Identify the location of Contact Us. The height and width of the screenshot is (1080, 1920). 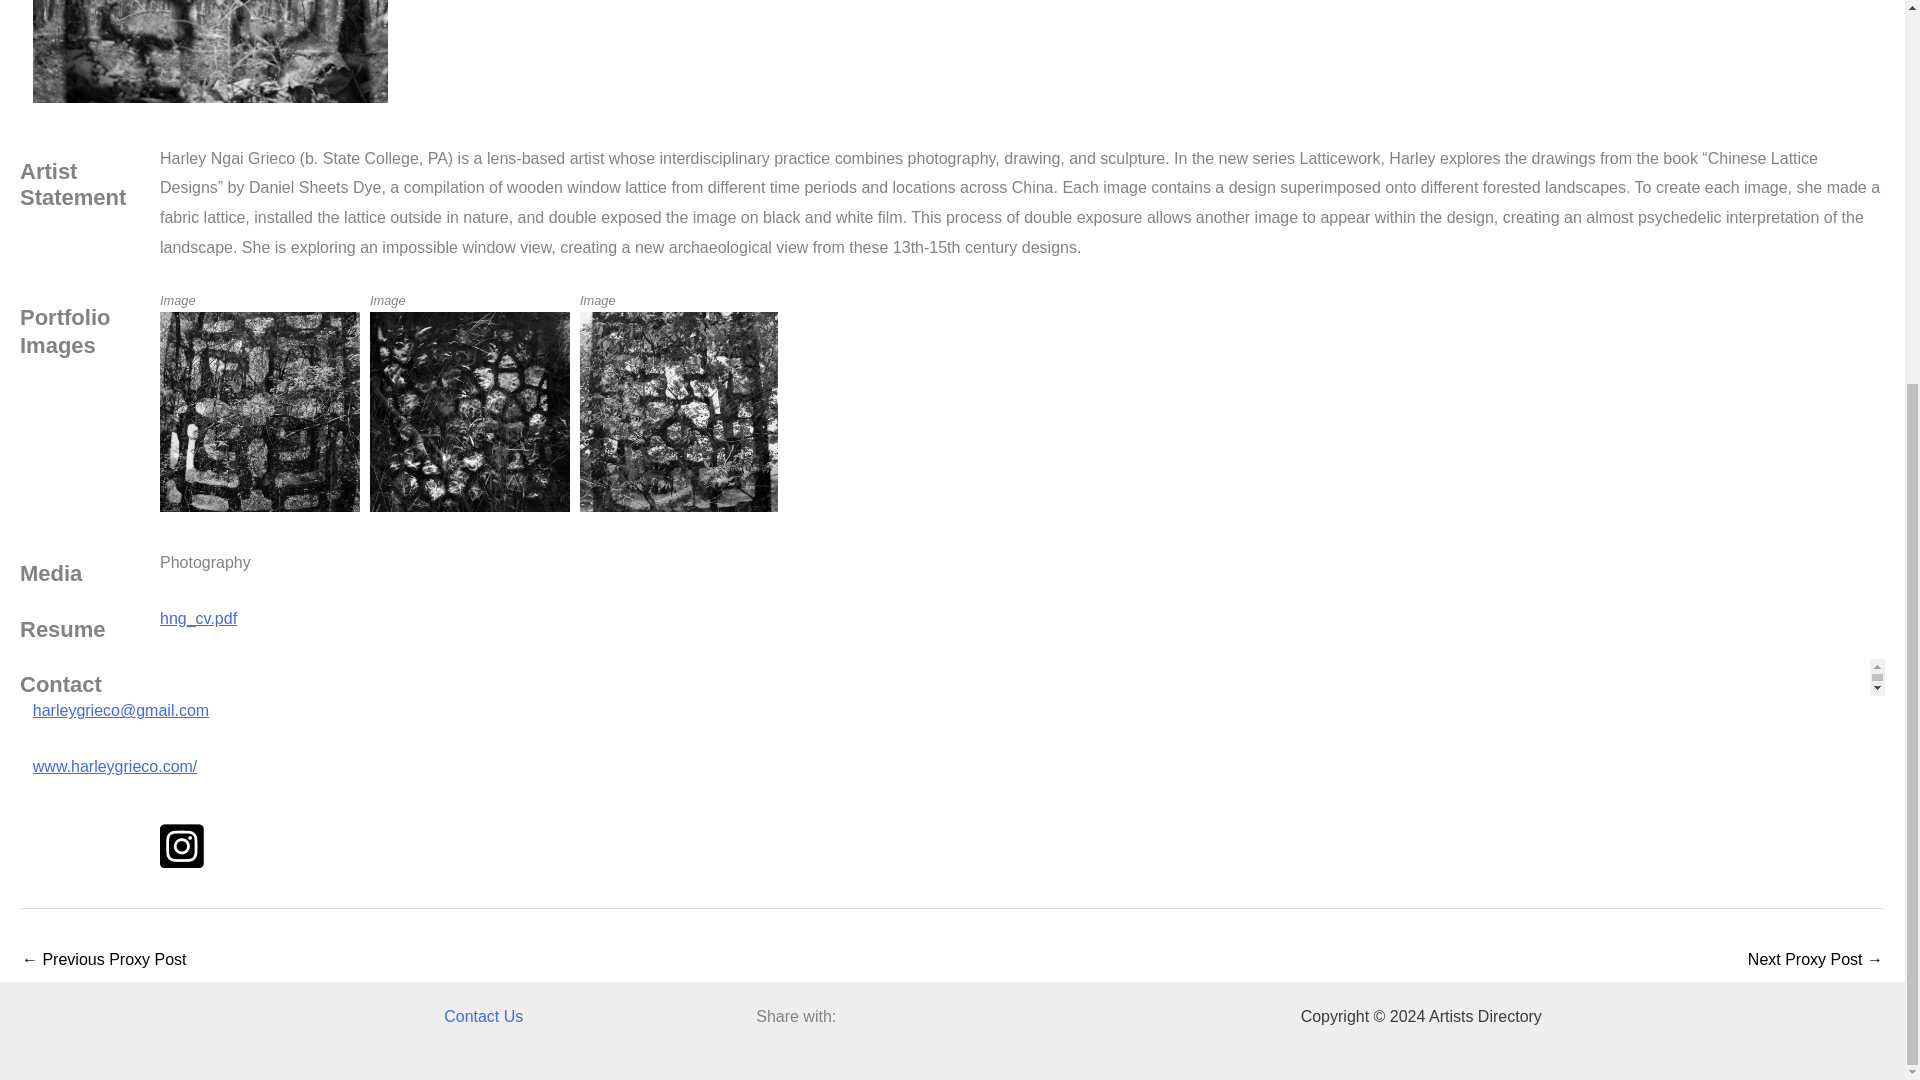
(482, 1017).